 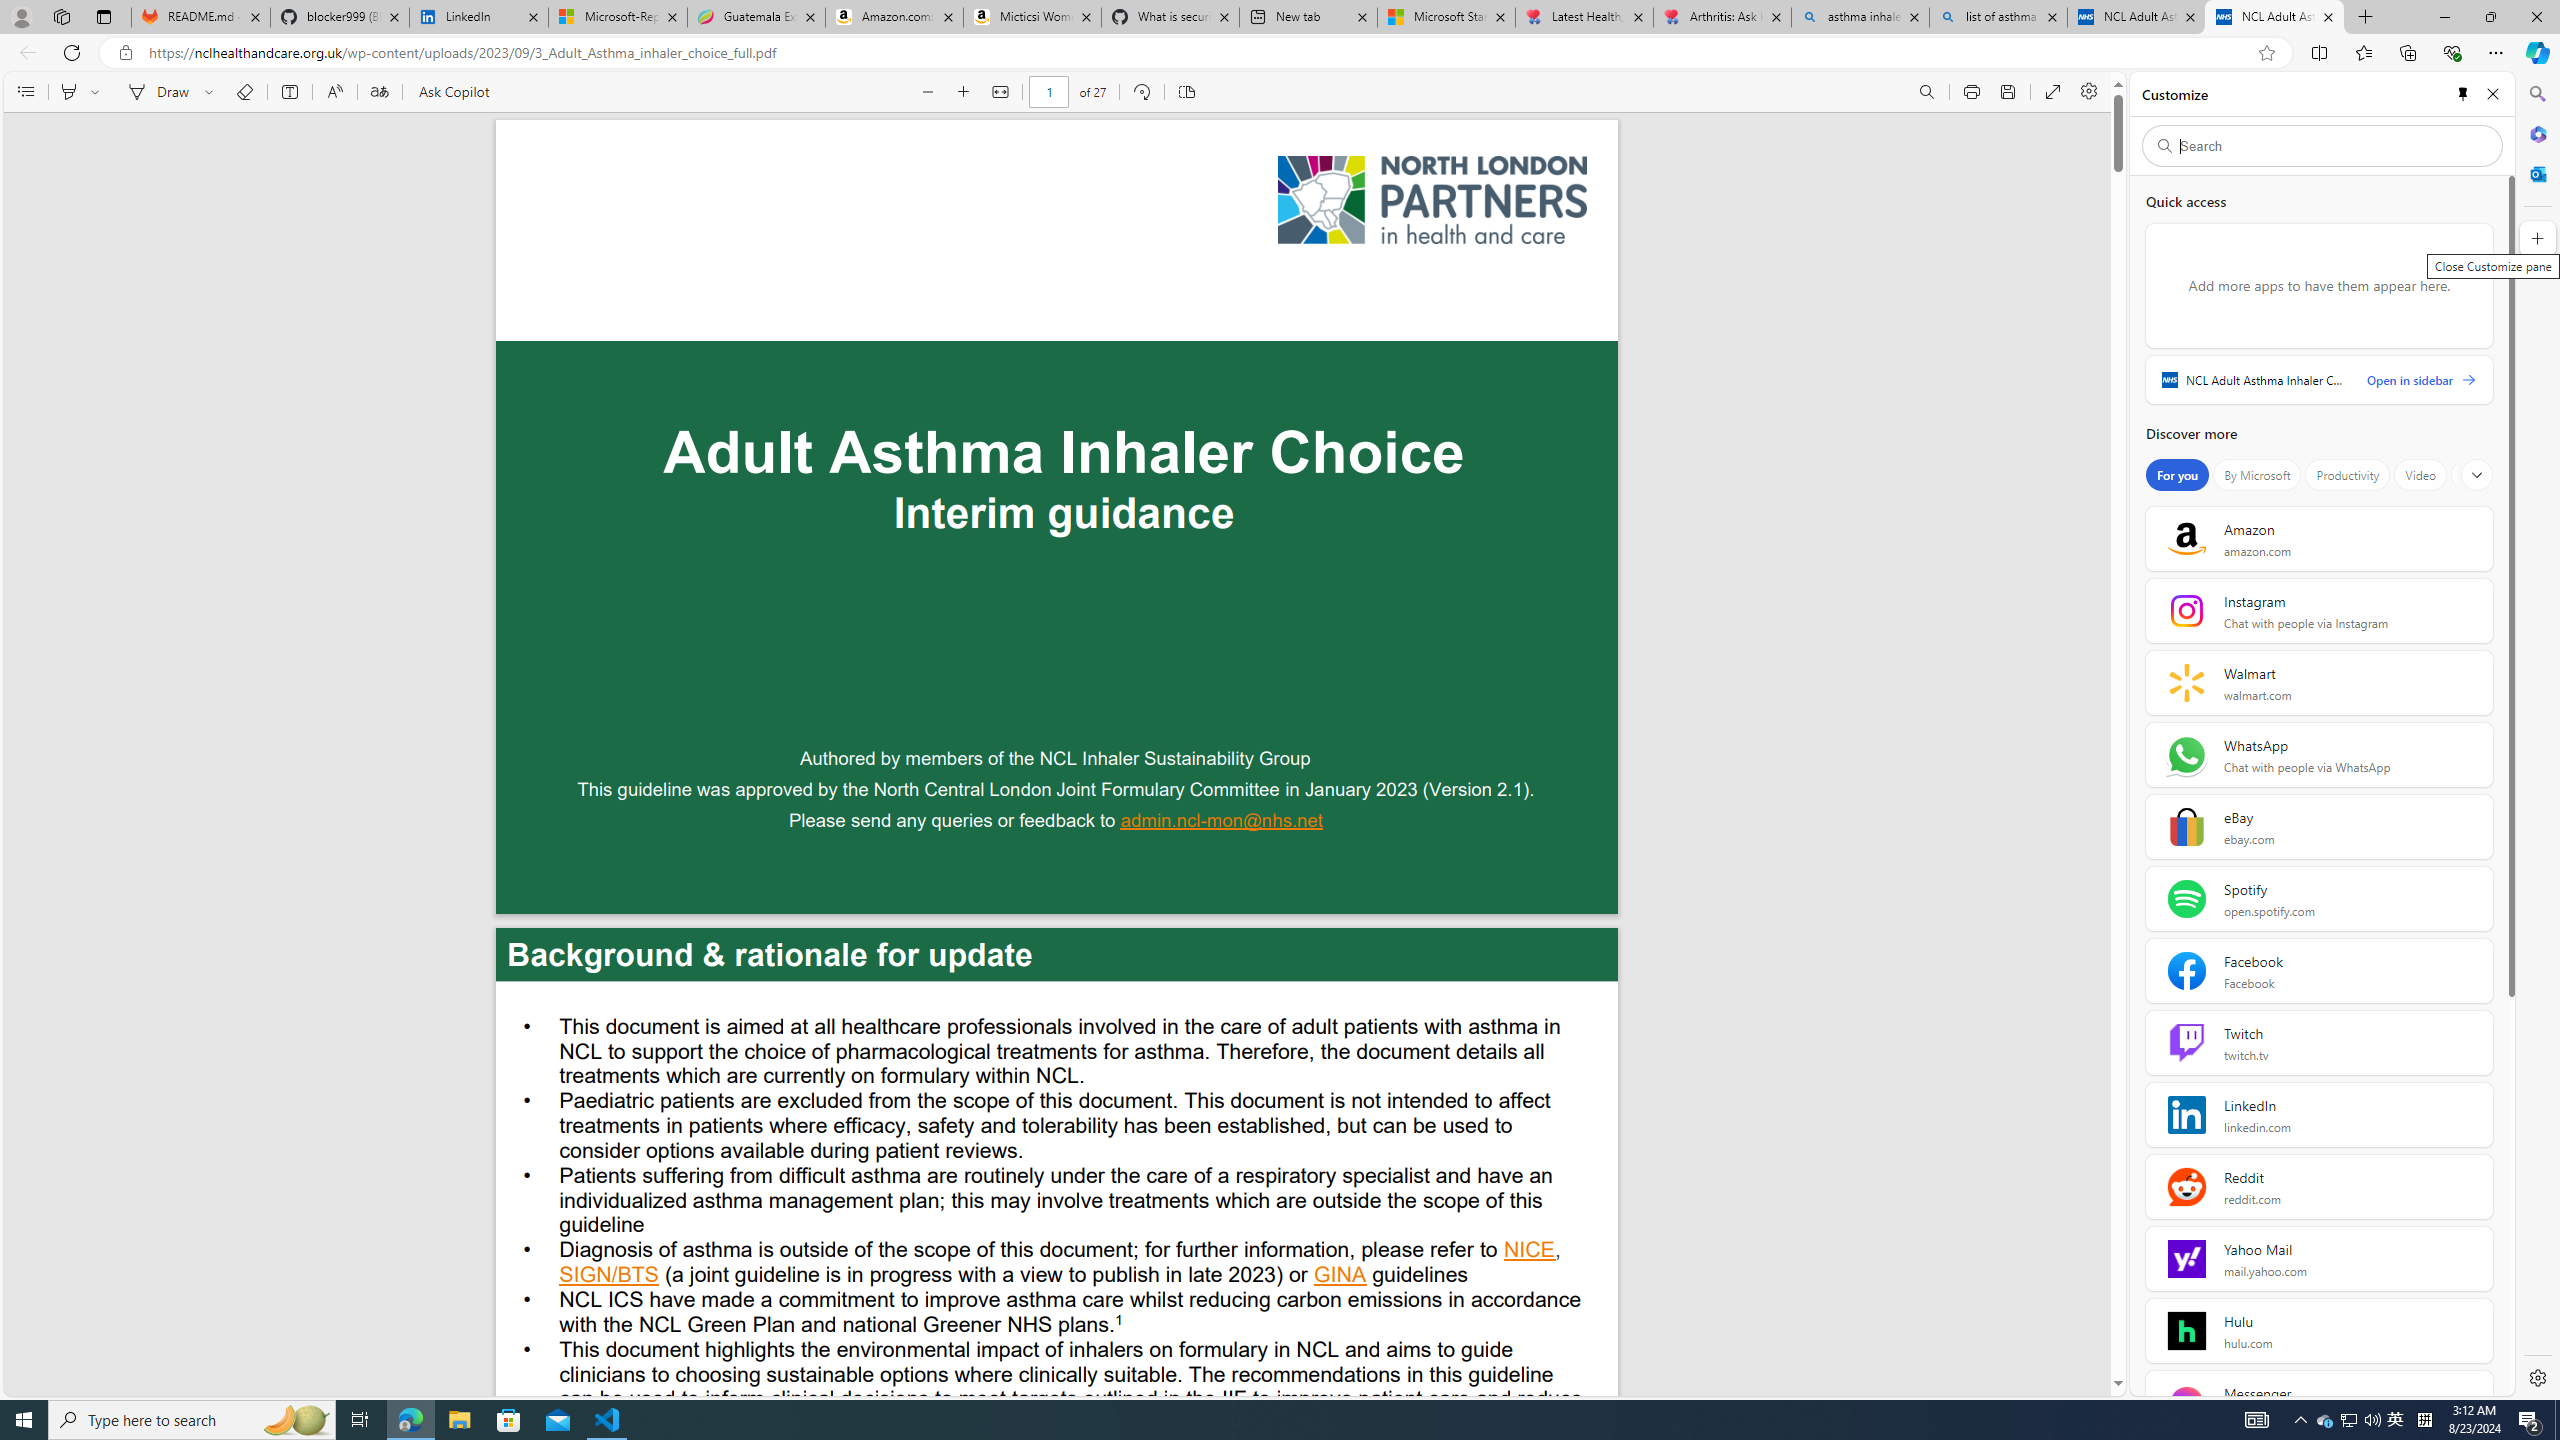 I want to click on Zoom out (Ctrl+Minus key), so click(x=928, y=92).